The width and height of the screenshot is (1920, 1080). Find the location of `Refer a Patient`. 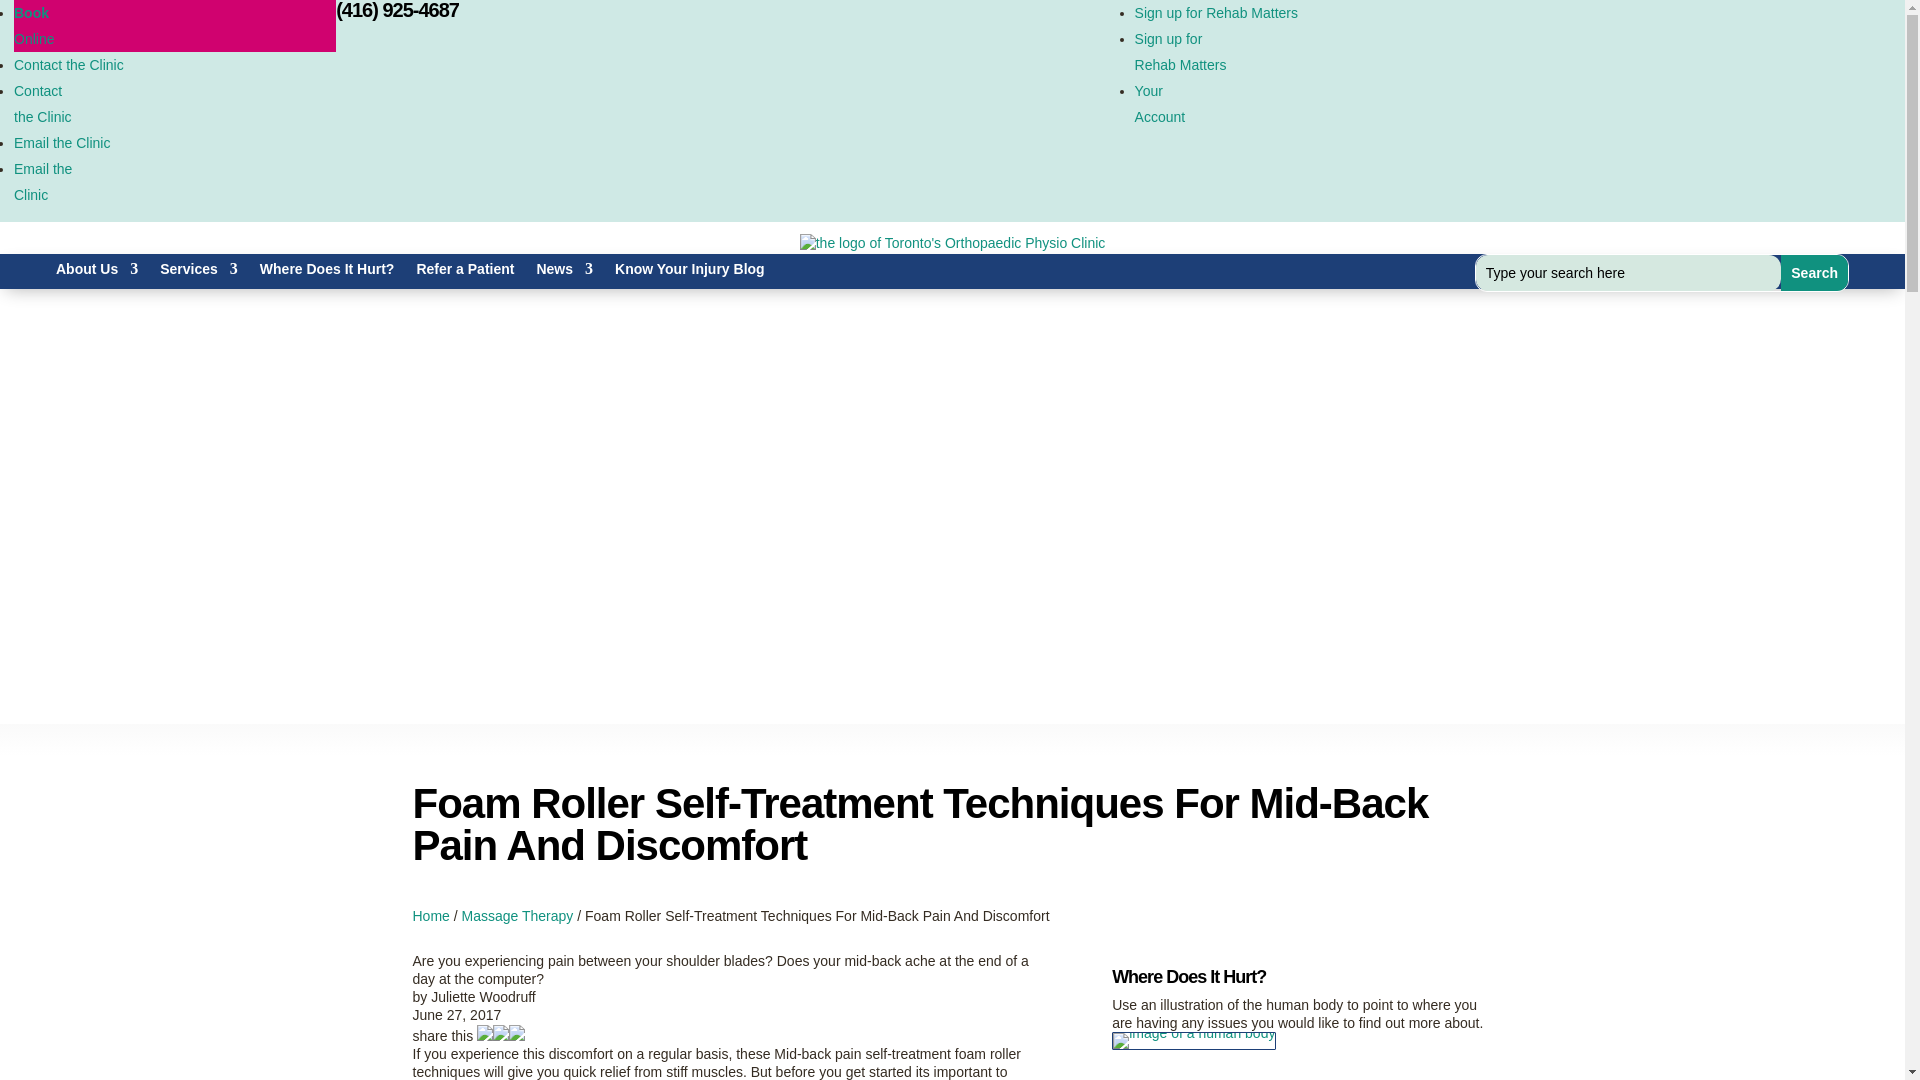

Refer a Patient is located at coordinates (68, 65).